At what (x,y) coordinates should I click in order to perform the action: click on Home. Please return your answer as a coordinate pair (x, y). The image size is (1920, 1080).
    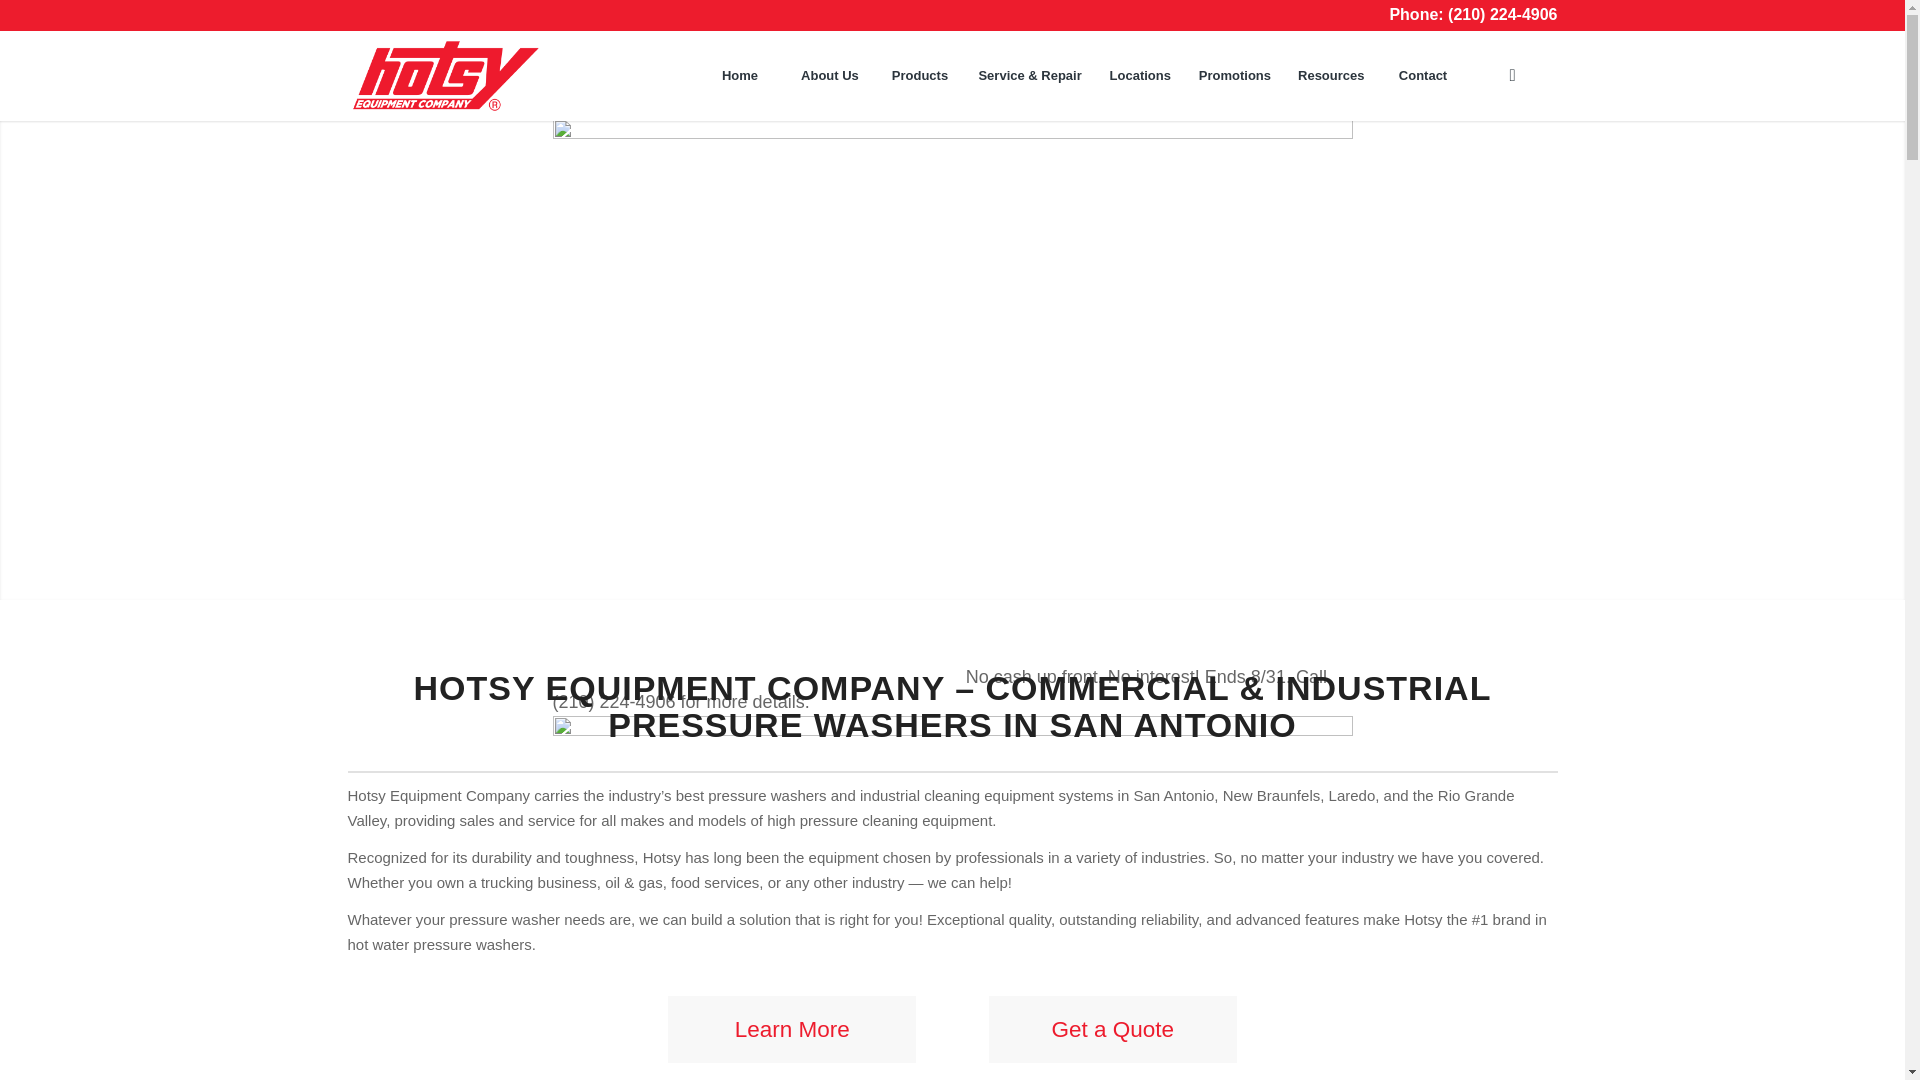
    Looking at the image, I should click on (738, 76).